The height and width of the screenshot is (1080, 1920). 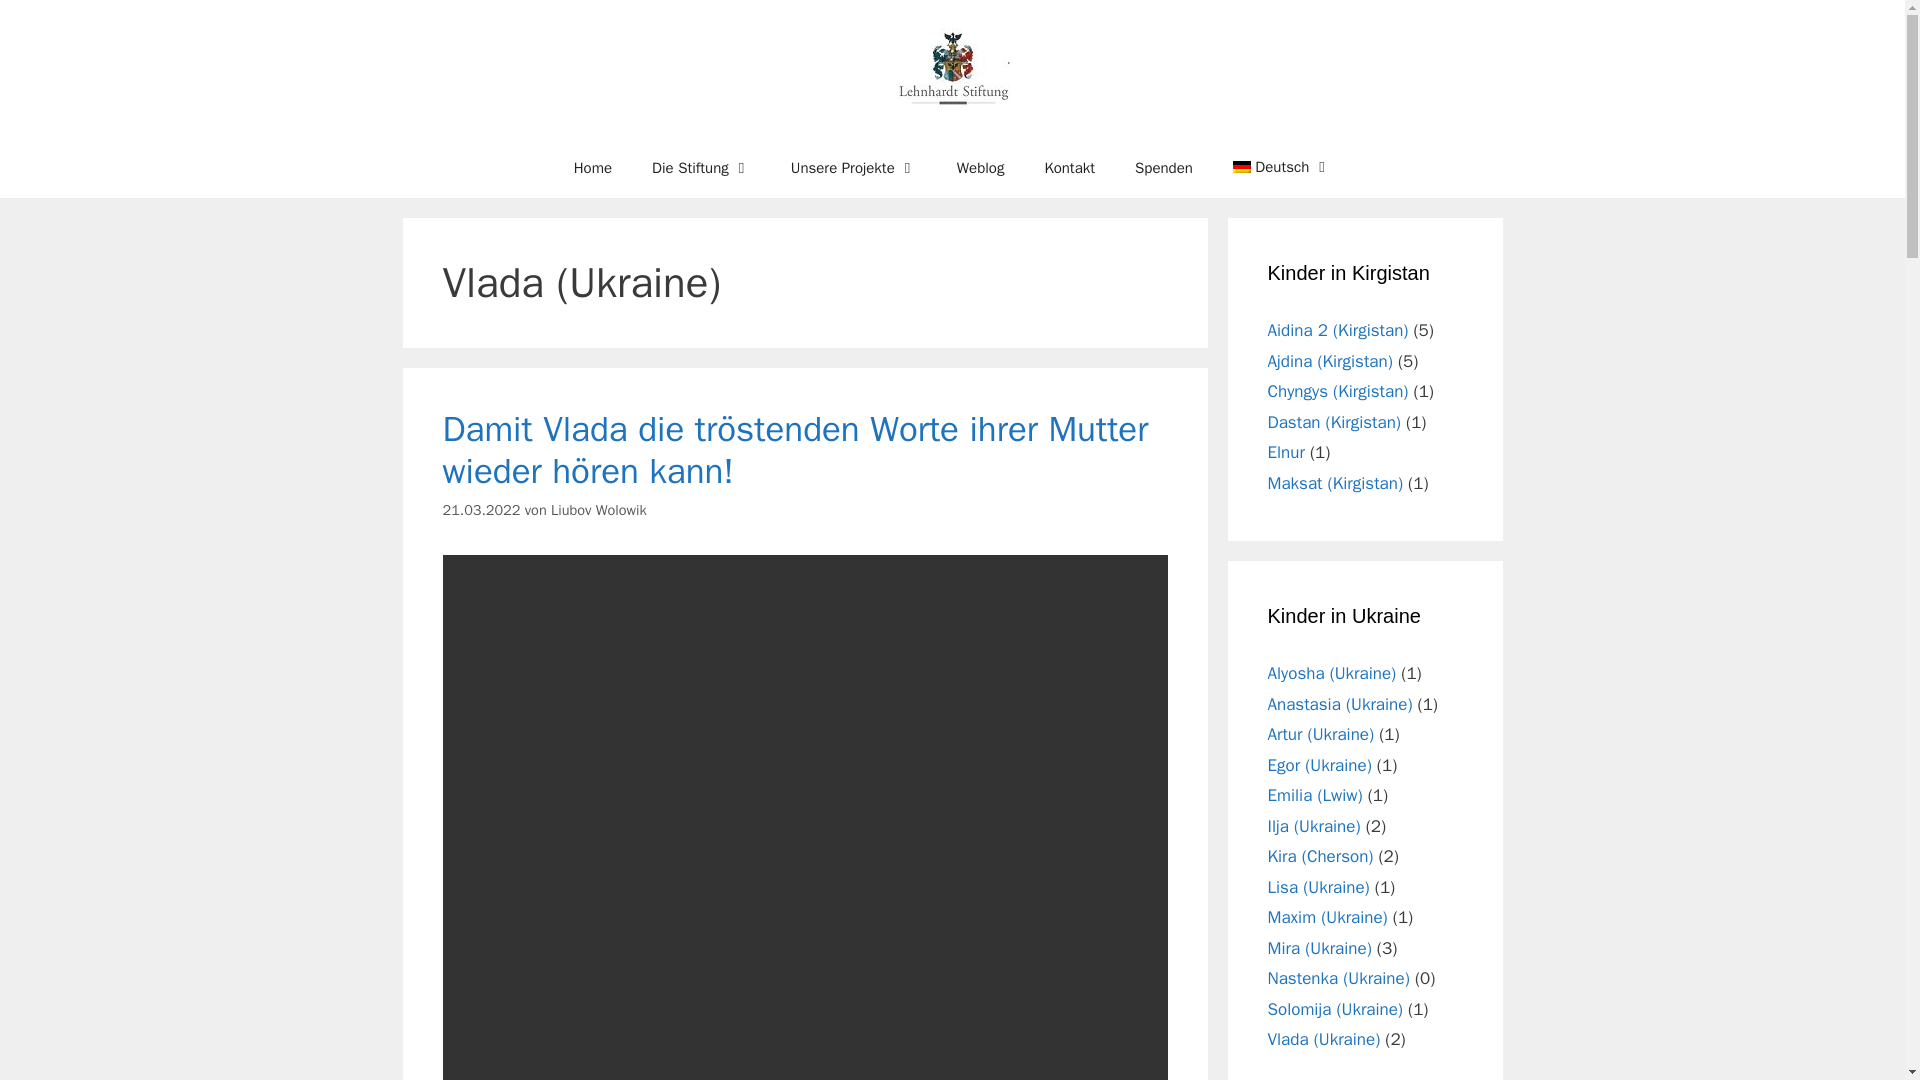 I want to click on Unsere Projekte, so click(x=854, y=168).